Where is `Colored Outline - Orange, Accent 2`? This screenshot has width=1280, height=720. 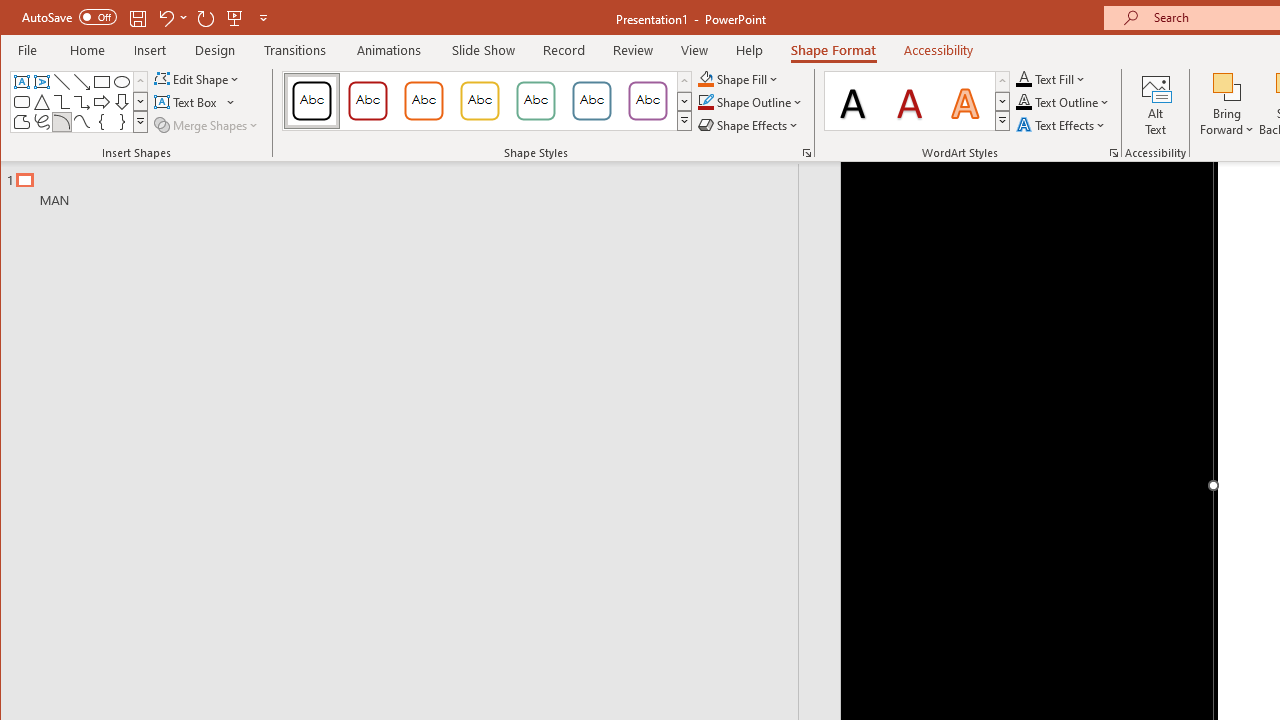 Colored Outline - Orange, Accent 2 is located at coordinates (423, 100).